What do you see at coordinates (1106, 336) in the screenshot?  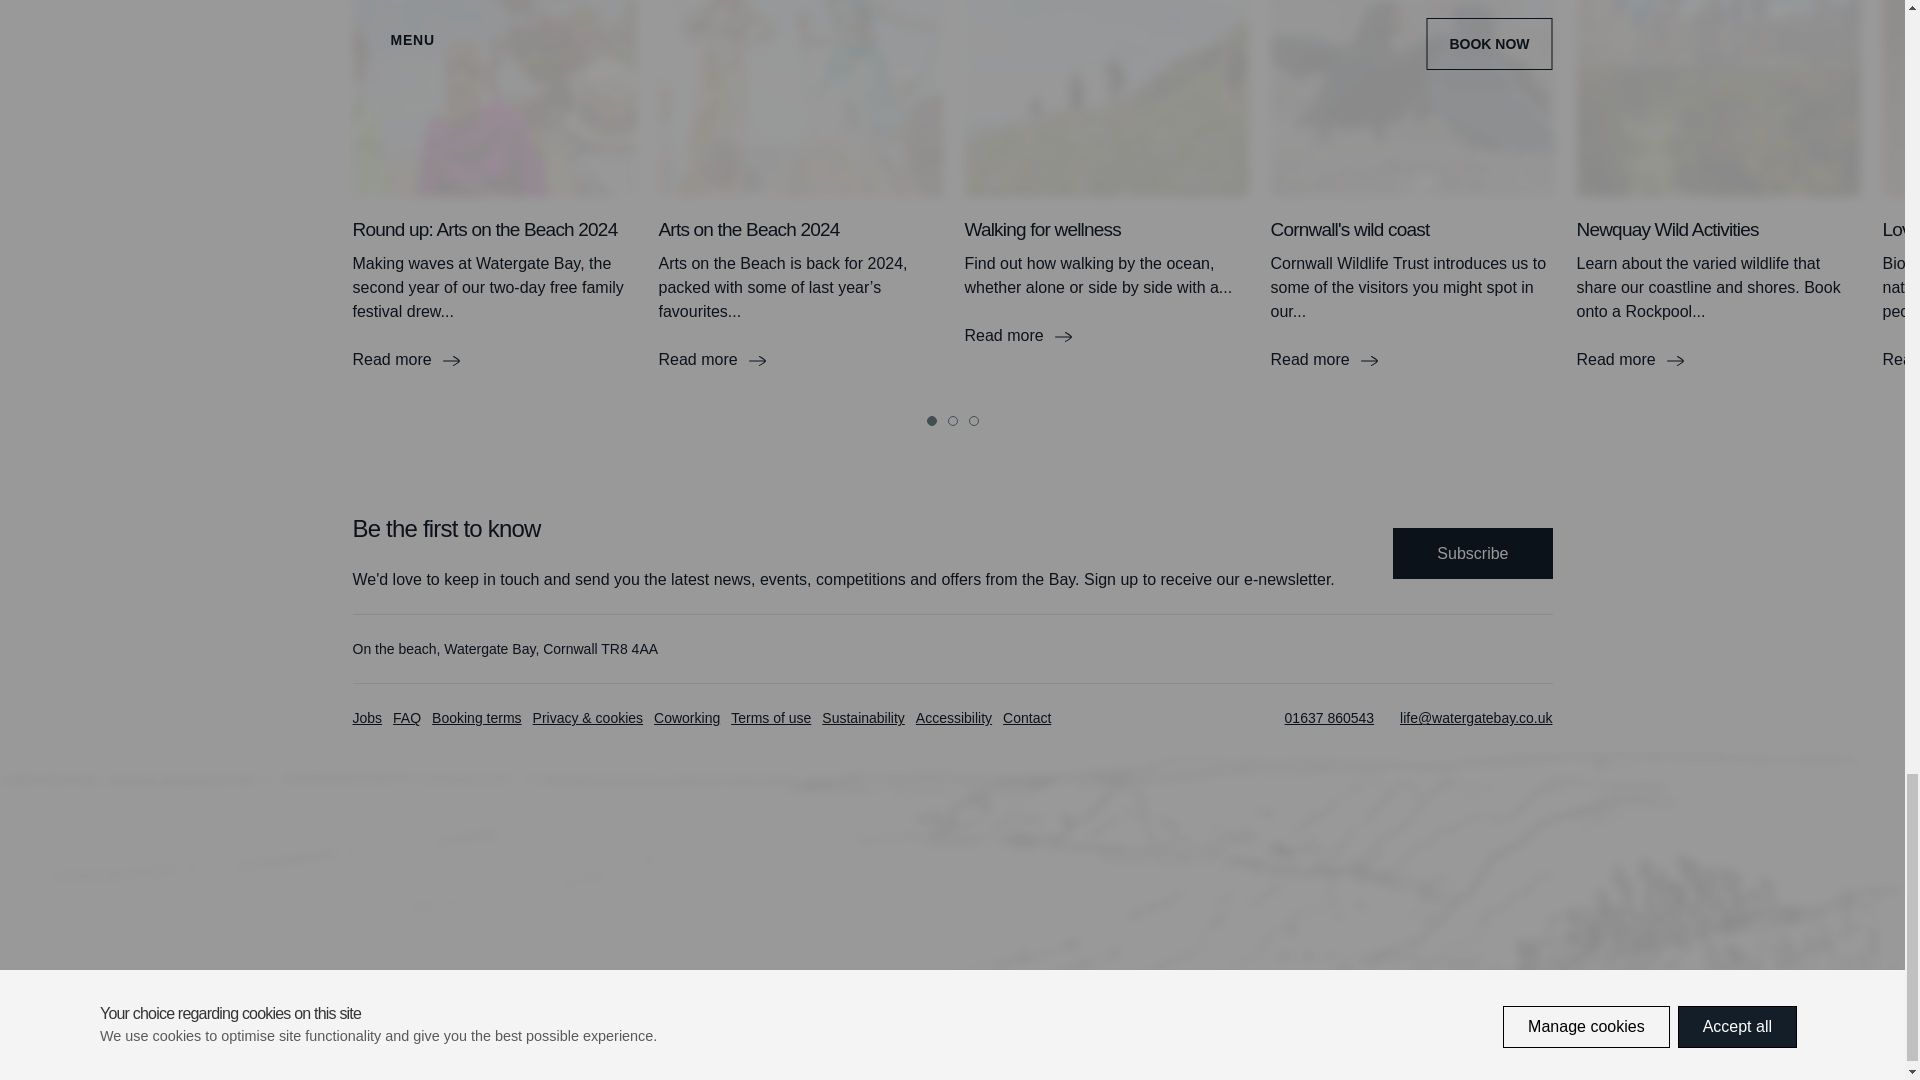 I see `Walking for wellness` at bounding box center [1106, 336].